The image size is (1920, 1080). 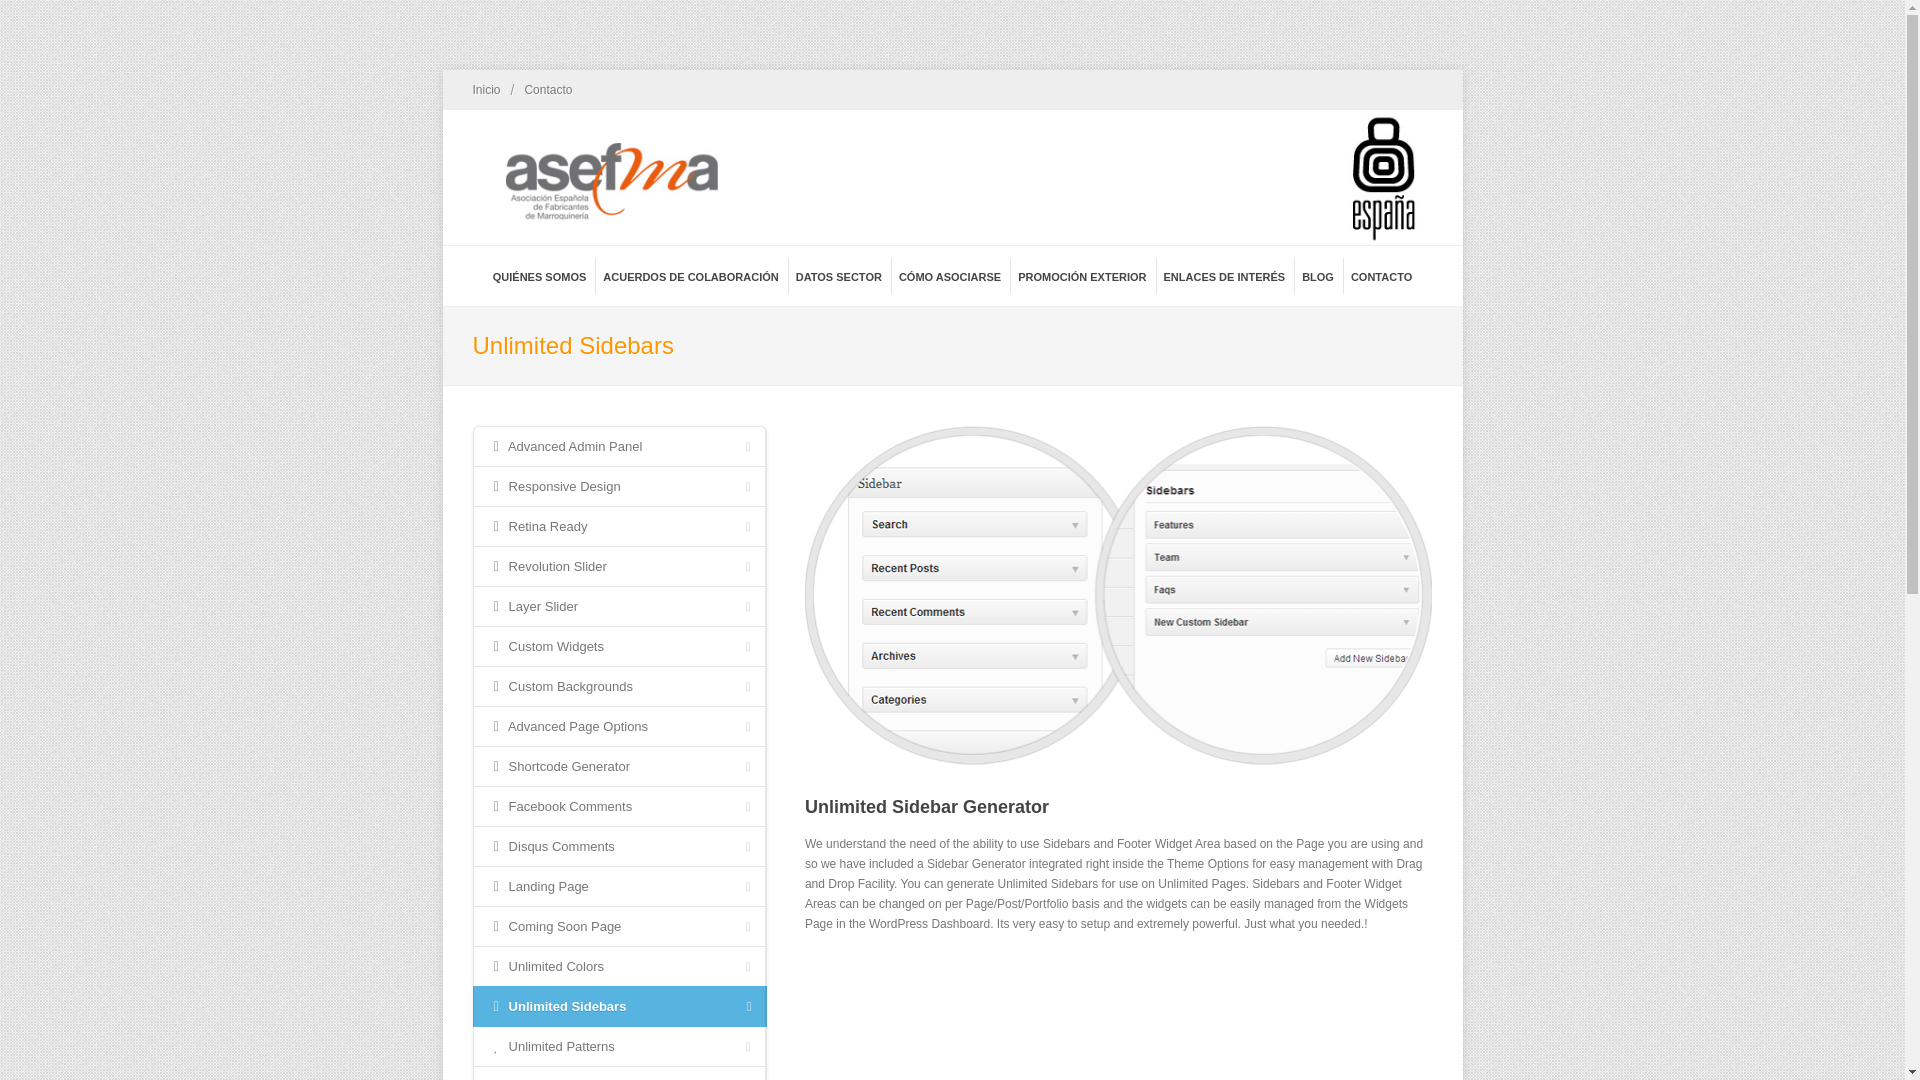 I want to click on Disqus Comments, so click(x=619, y=846).